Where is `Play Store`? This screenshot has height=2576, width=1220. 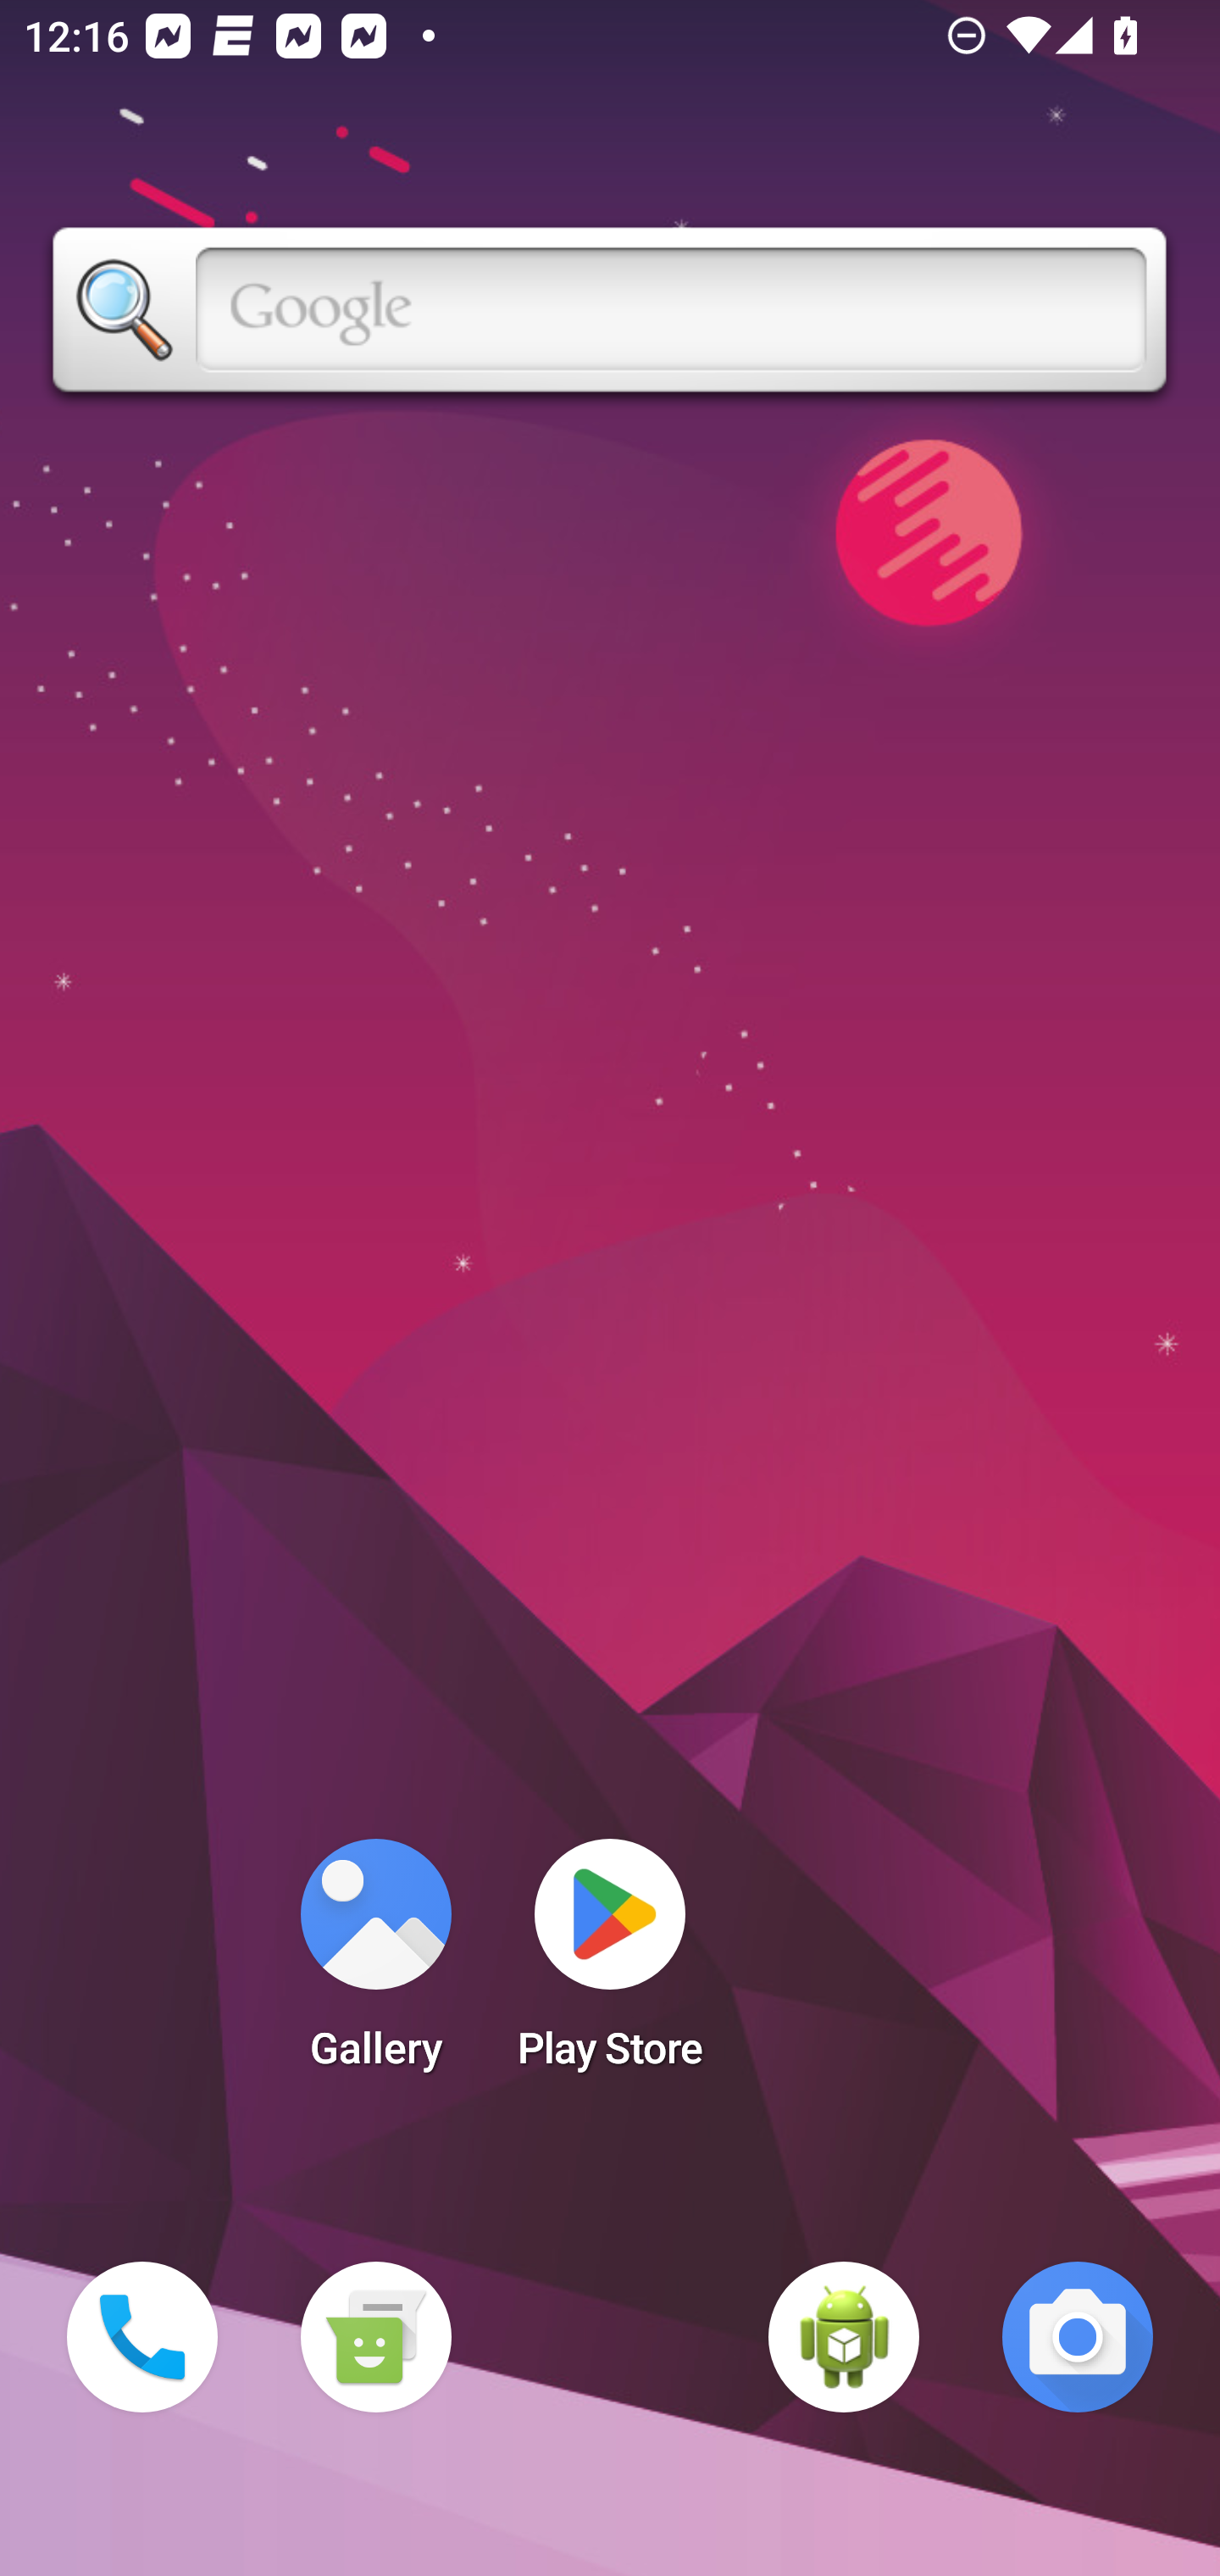
Play Store is located at coordinates (610, 1964).